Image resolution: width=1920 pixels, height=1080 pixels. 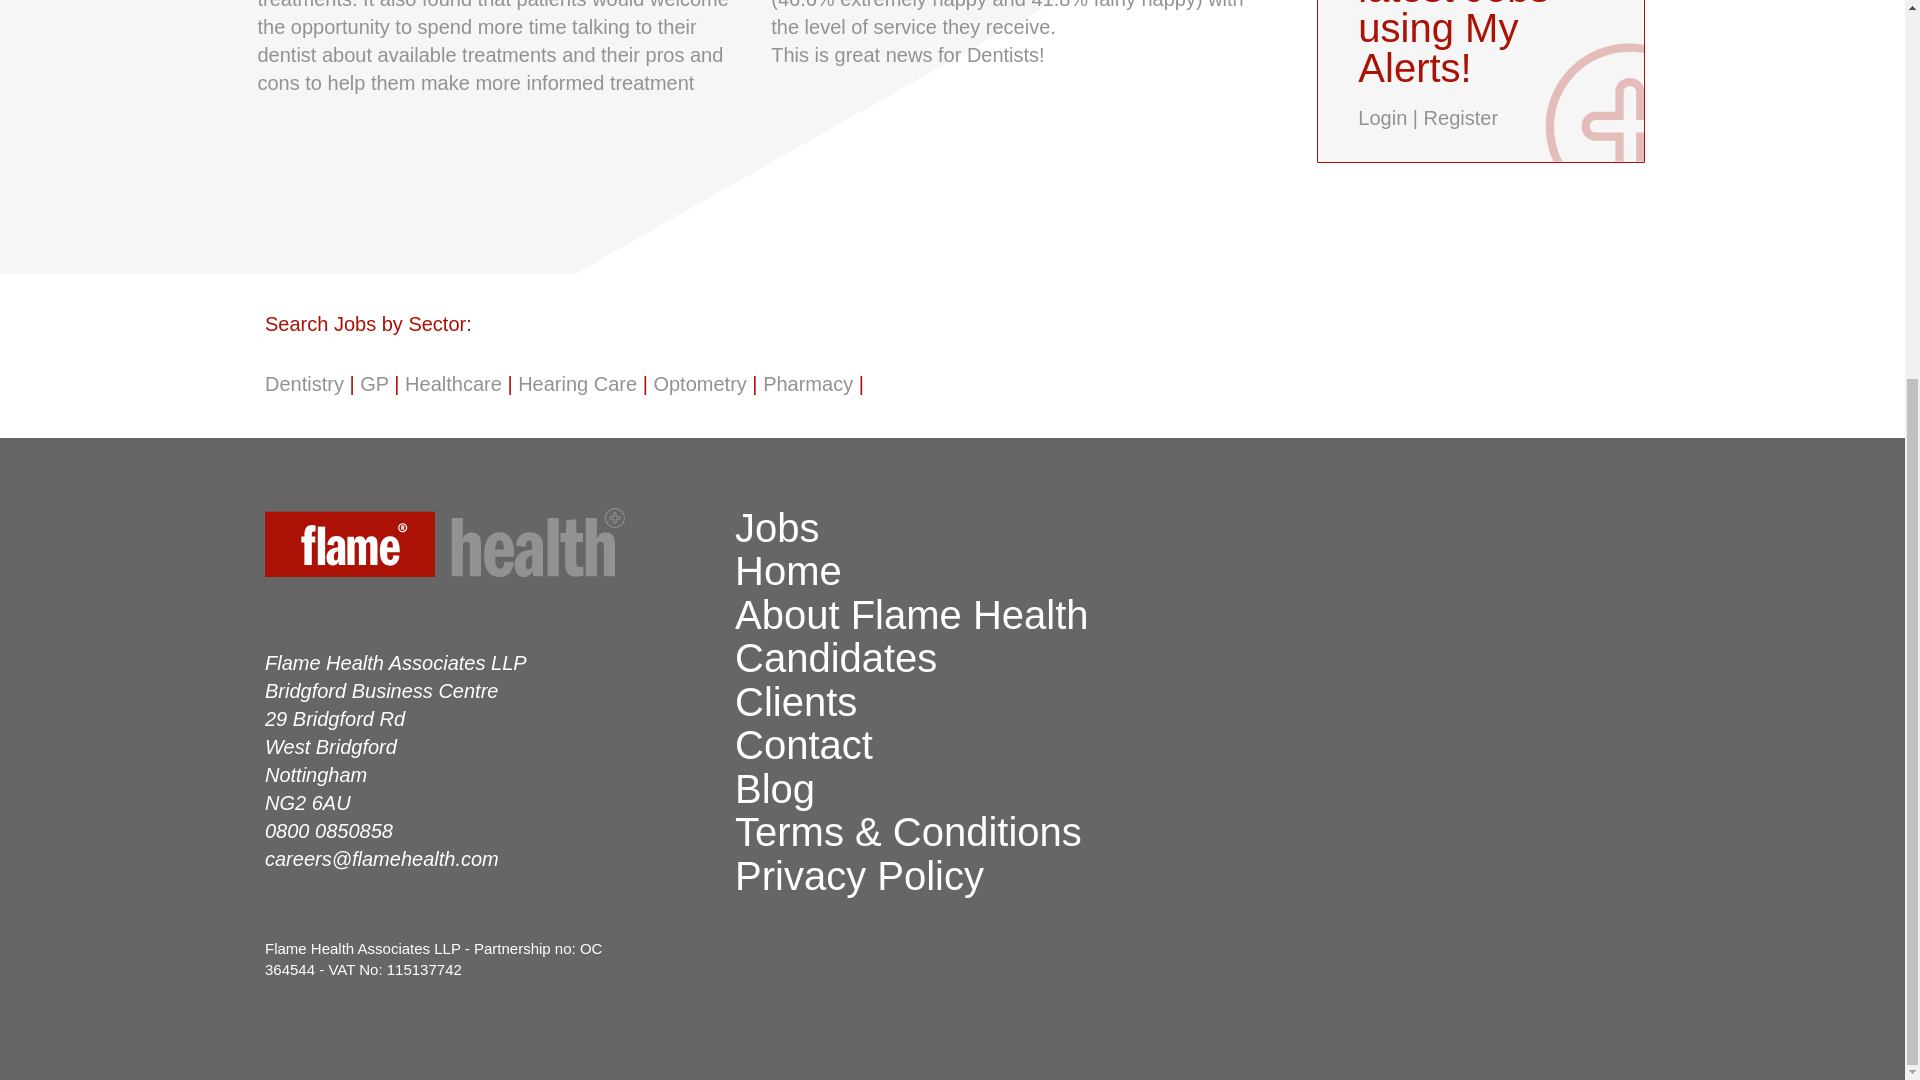 What do you see at coordinates (489, 546) in the screenshot?
I see `Flame Health` at bounding box center [489, 546].